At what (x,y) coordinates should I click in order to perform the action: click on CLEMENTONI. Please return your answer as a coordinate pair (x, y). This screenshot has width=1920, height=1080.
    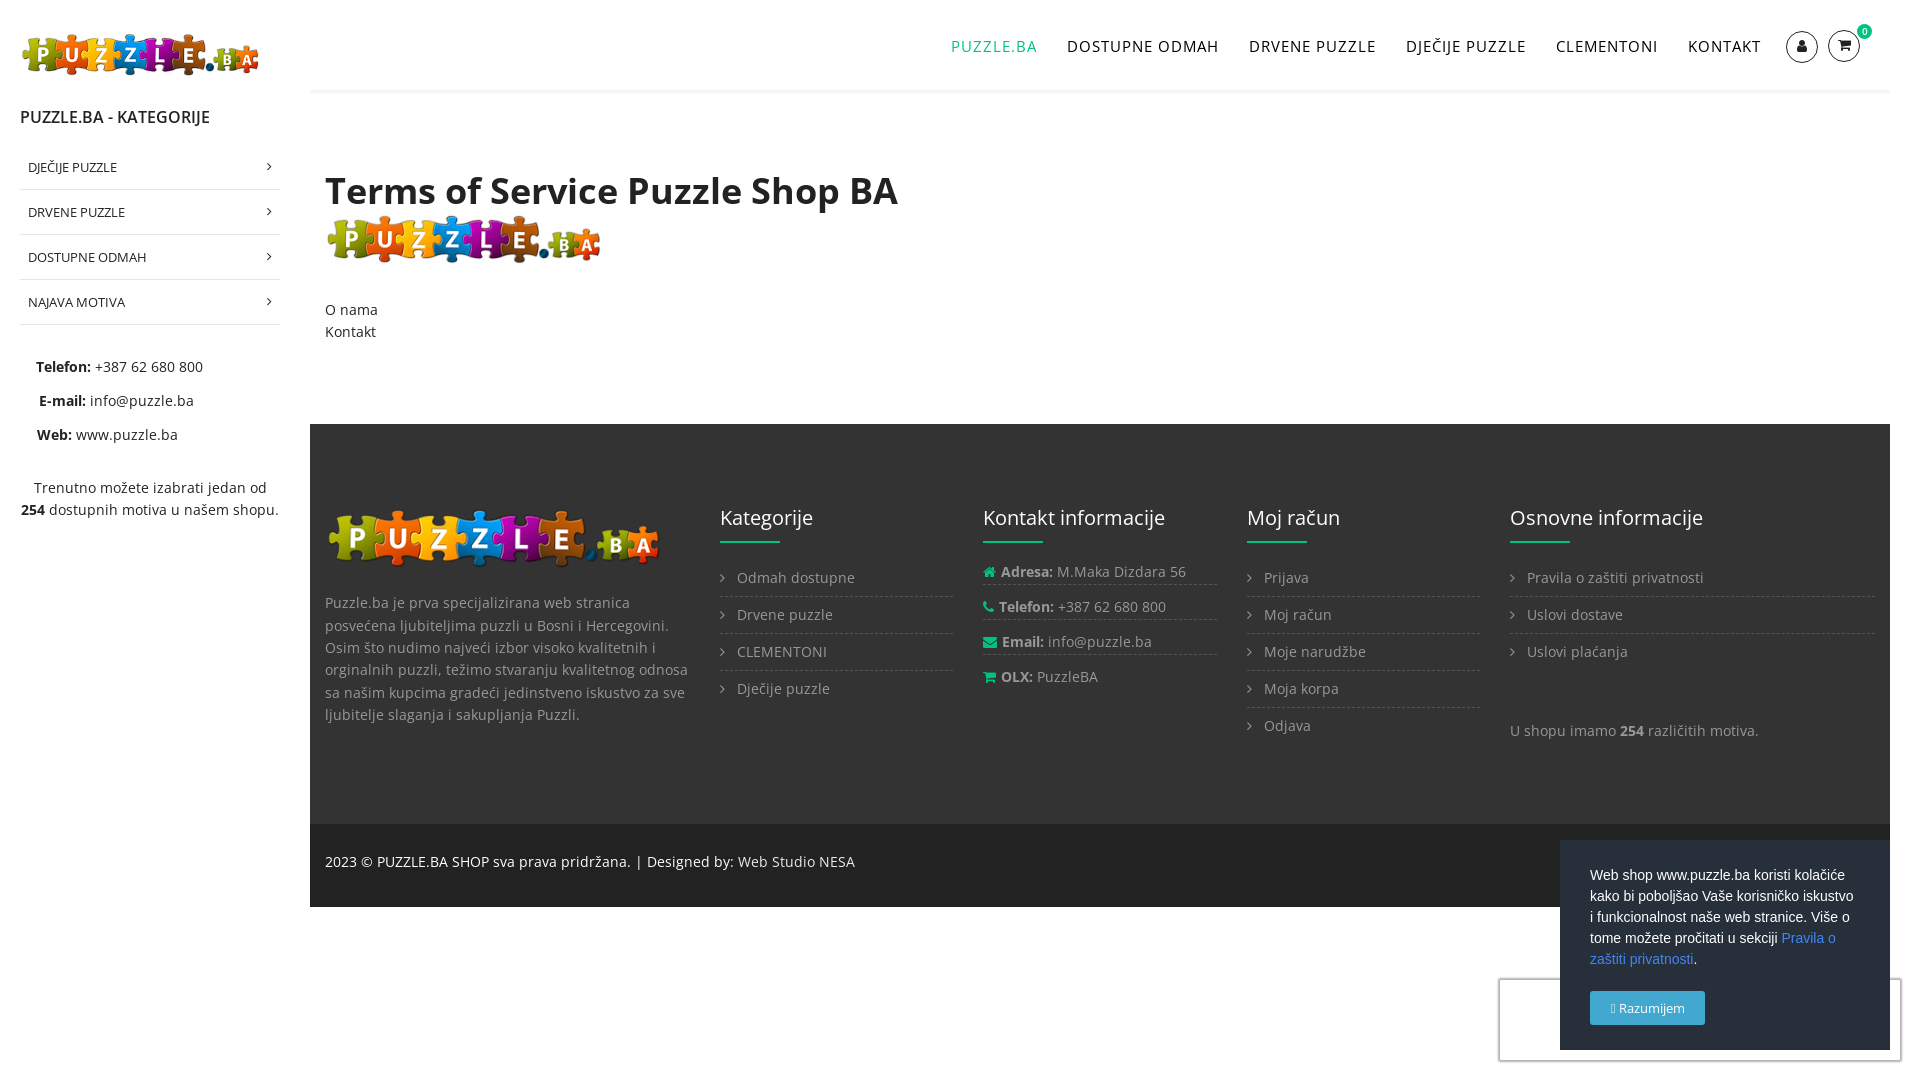
    Looking at the image, I should click on (1607, 46).